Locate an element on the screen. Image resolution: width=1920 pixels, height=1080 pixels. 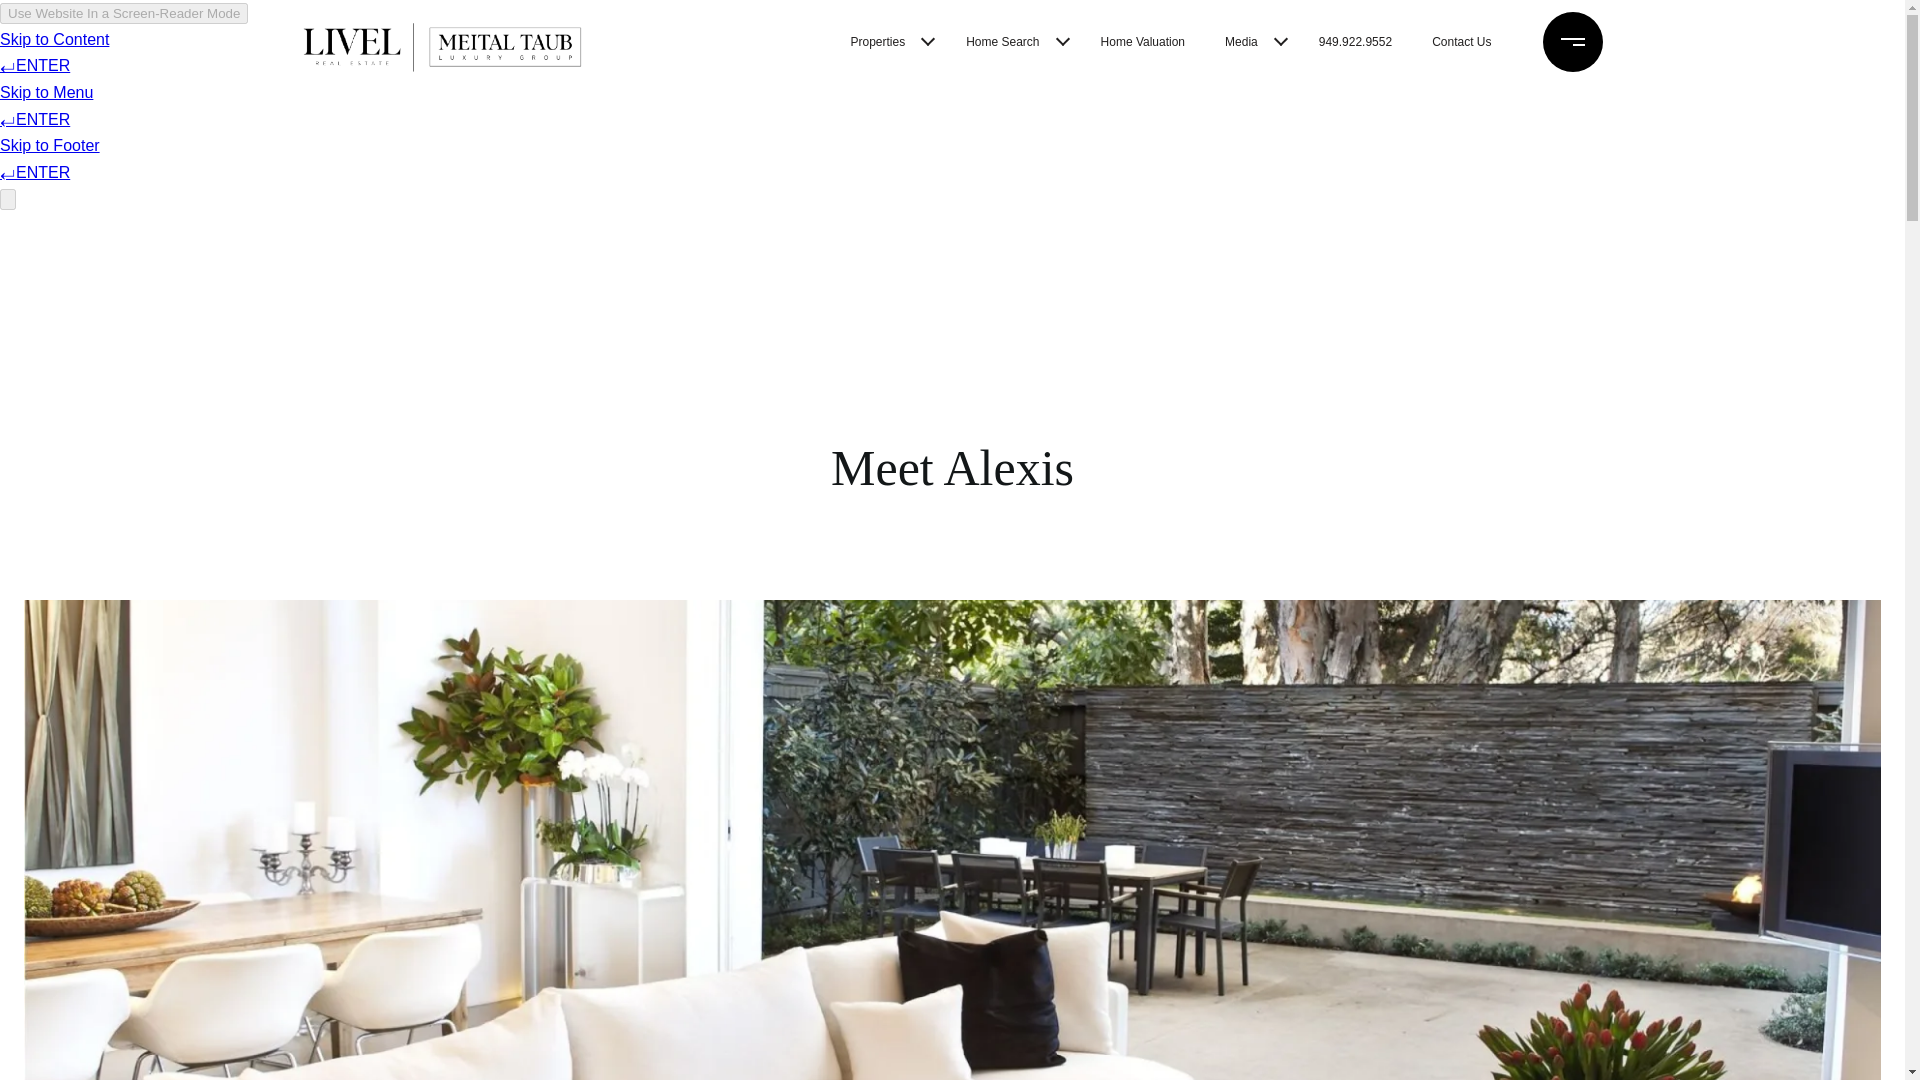
Home Valuation is located at coordinates (1143, 42).